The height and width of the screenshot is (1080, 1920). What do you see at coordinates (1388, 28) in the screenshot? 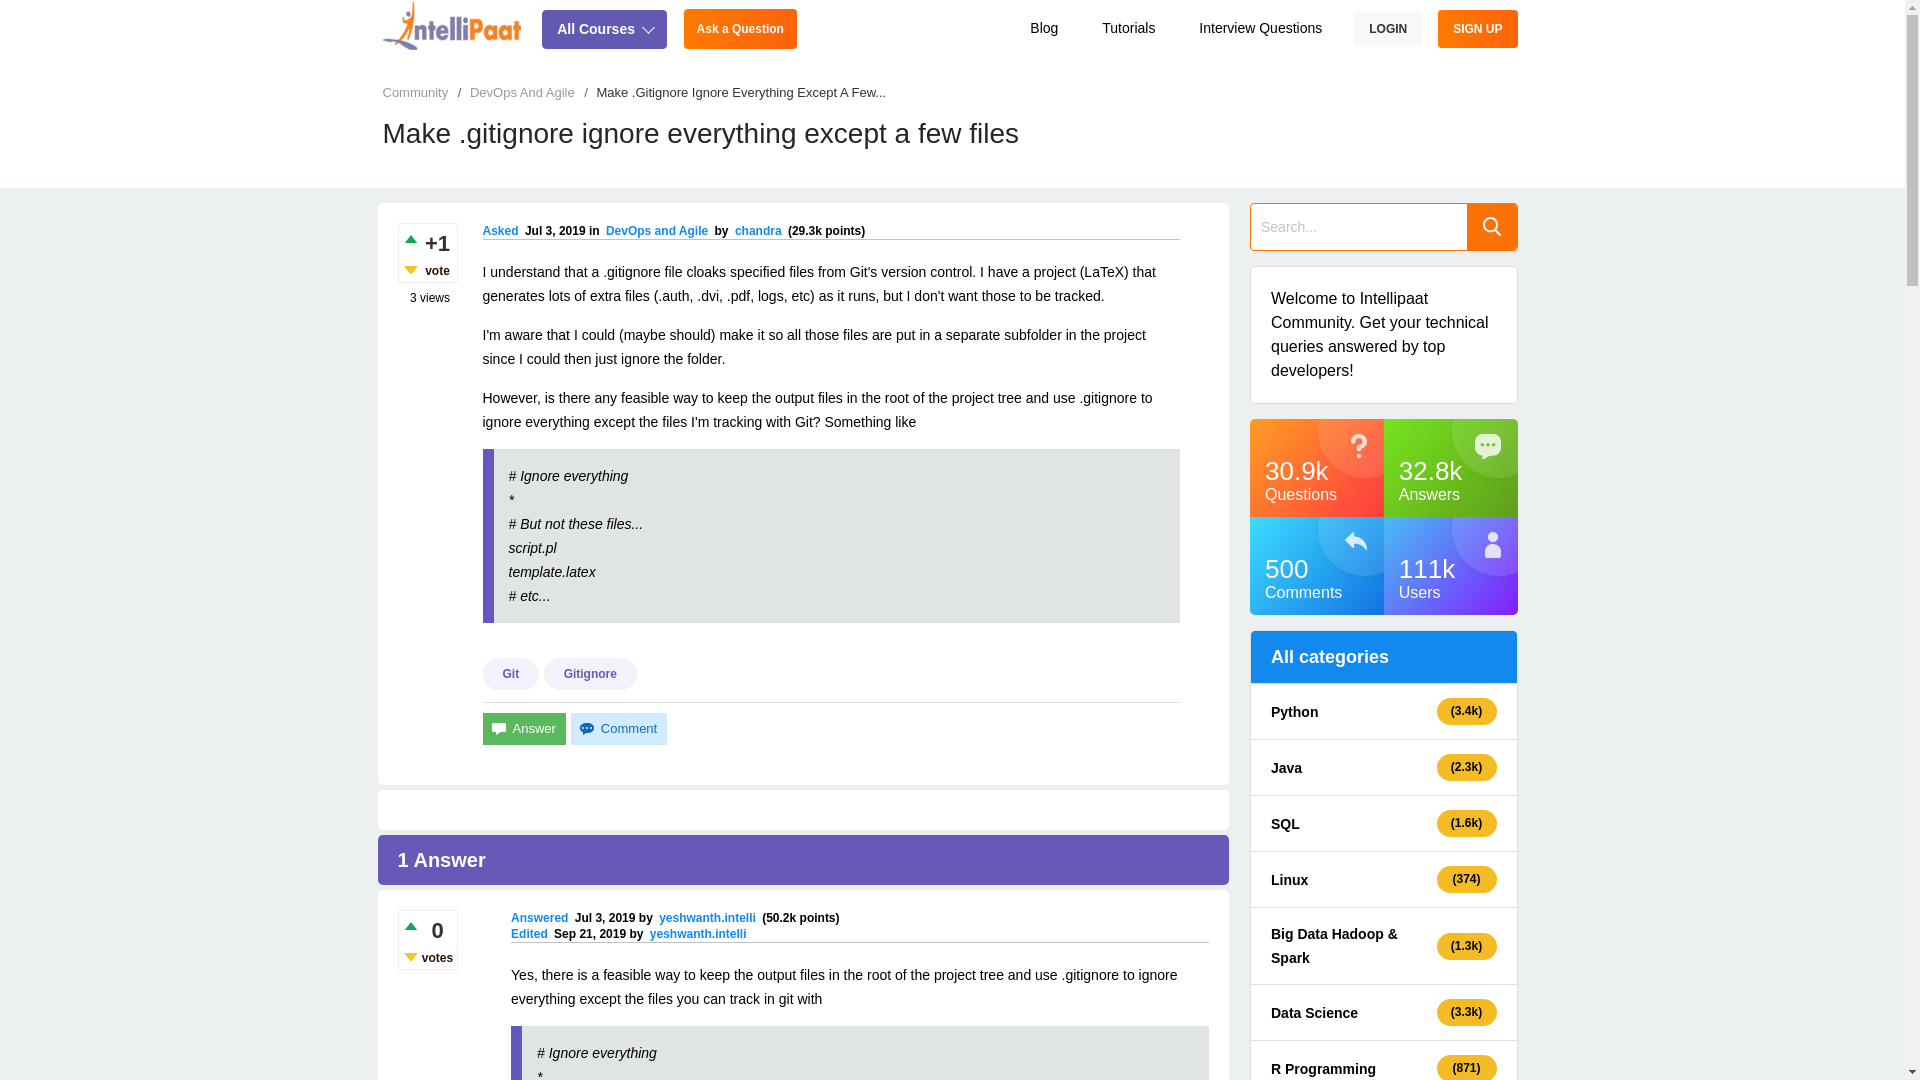
I see `LOGIN` at bounding box center [1388, 28].